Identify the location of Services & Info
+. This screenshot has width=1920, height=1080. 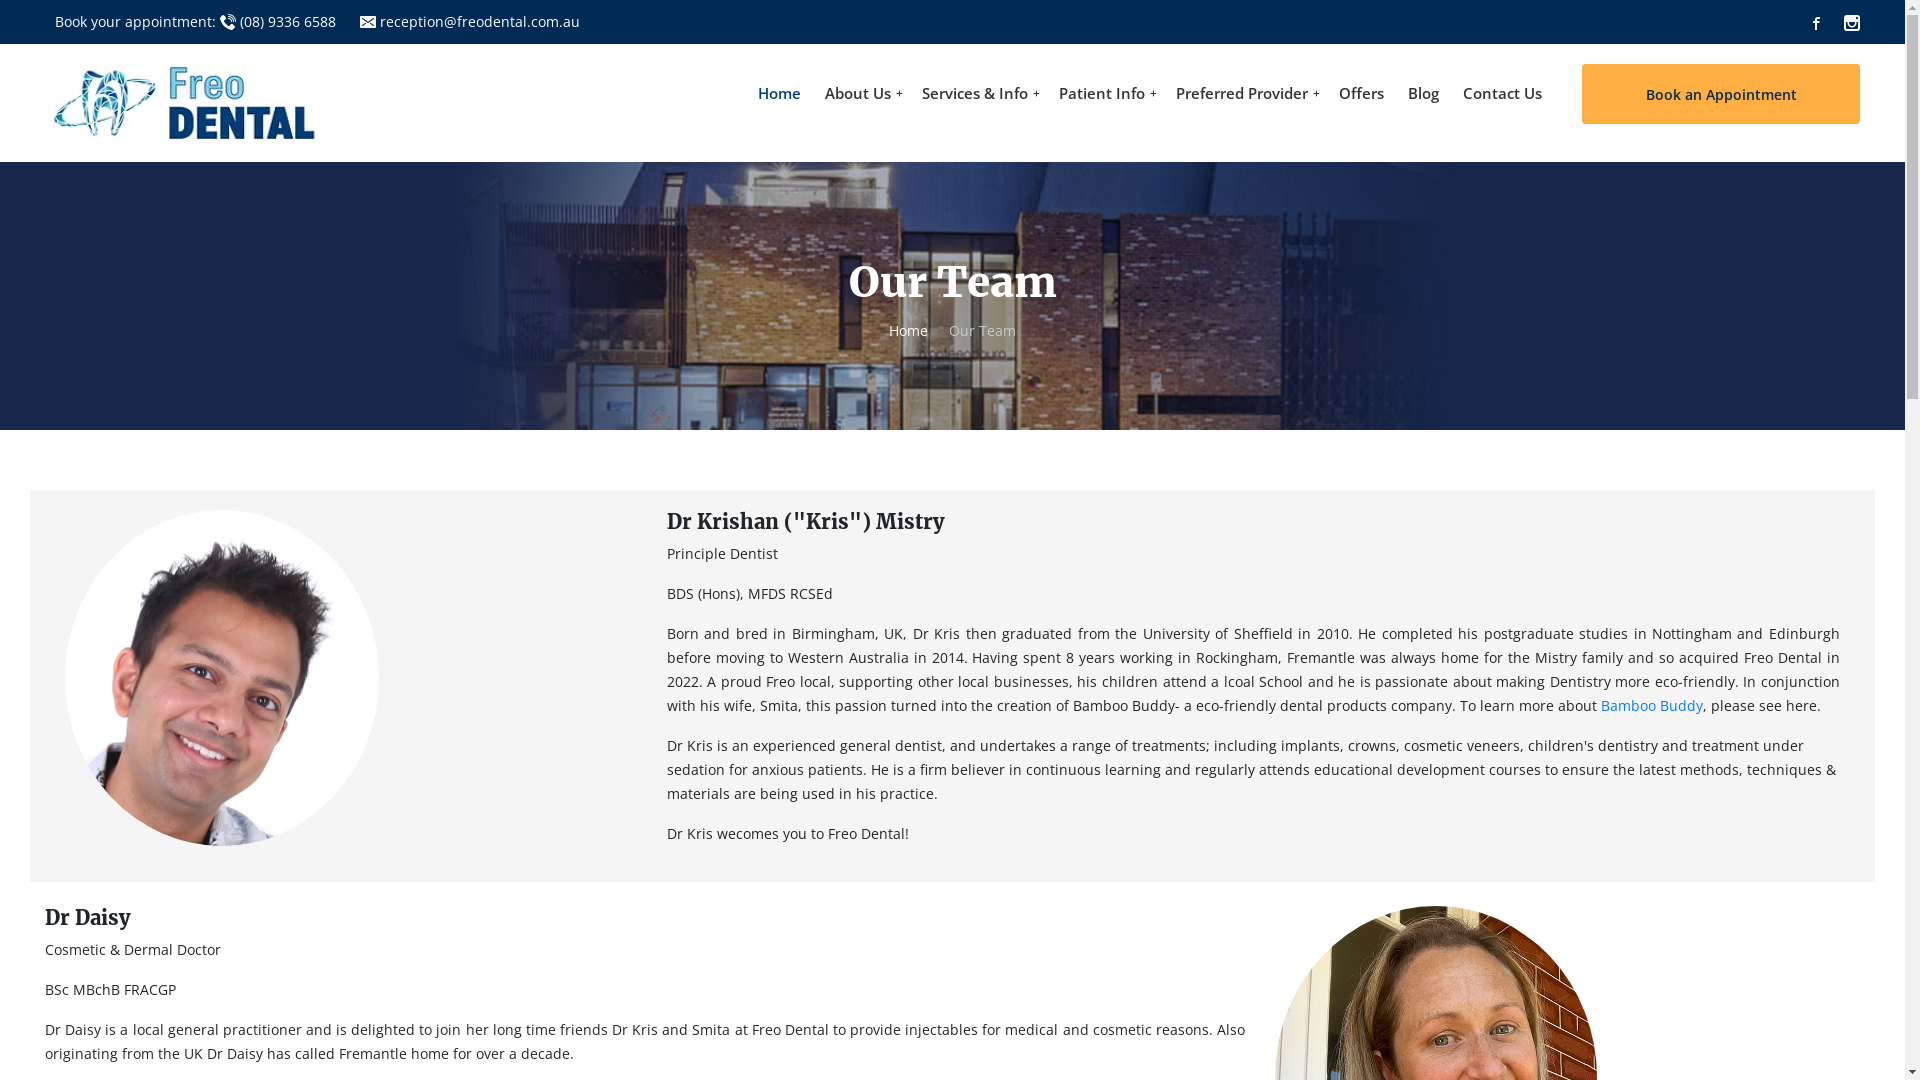
(978, 94).